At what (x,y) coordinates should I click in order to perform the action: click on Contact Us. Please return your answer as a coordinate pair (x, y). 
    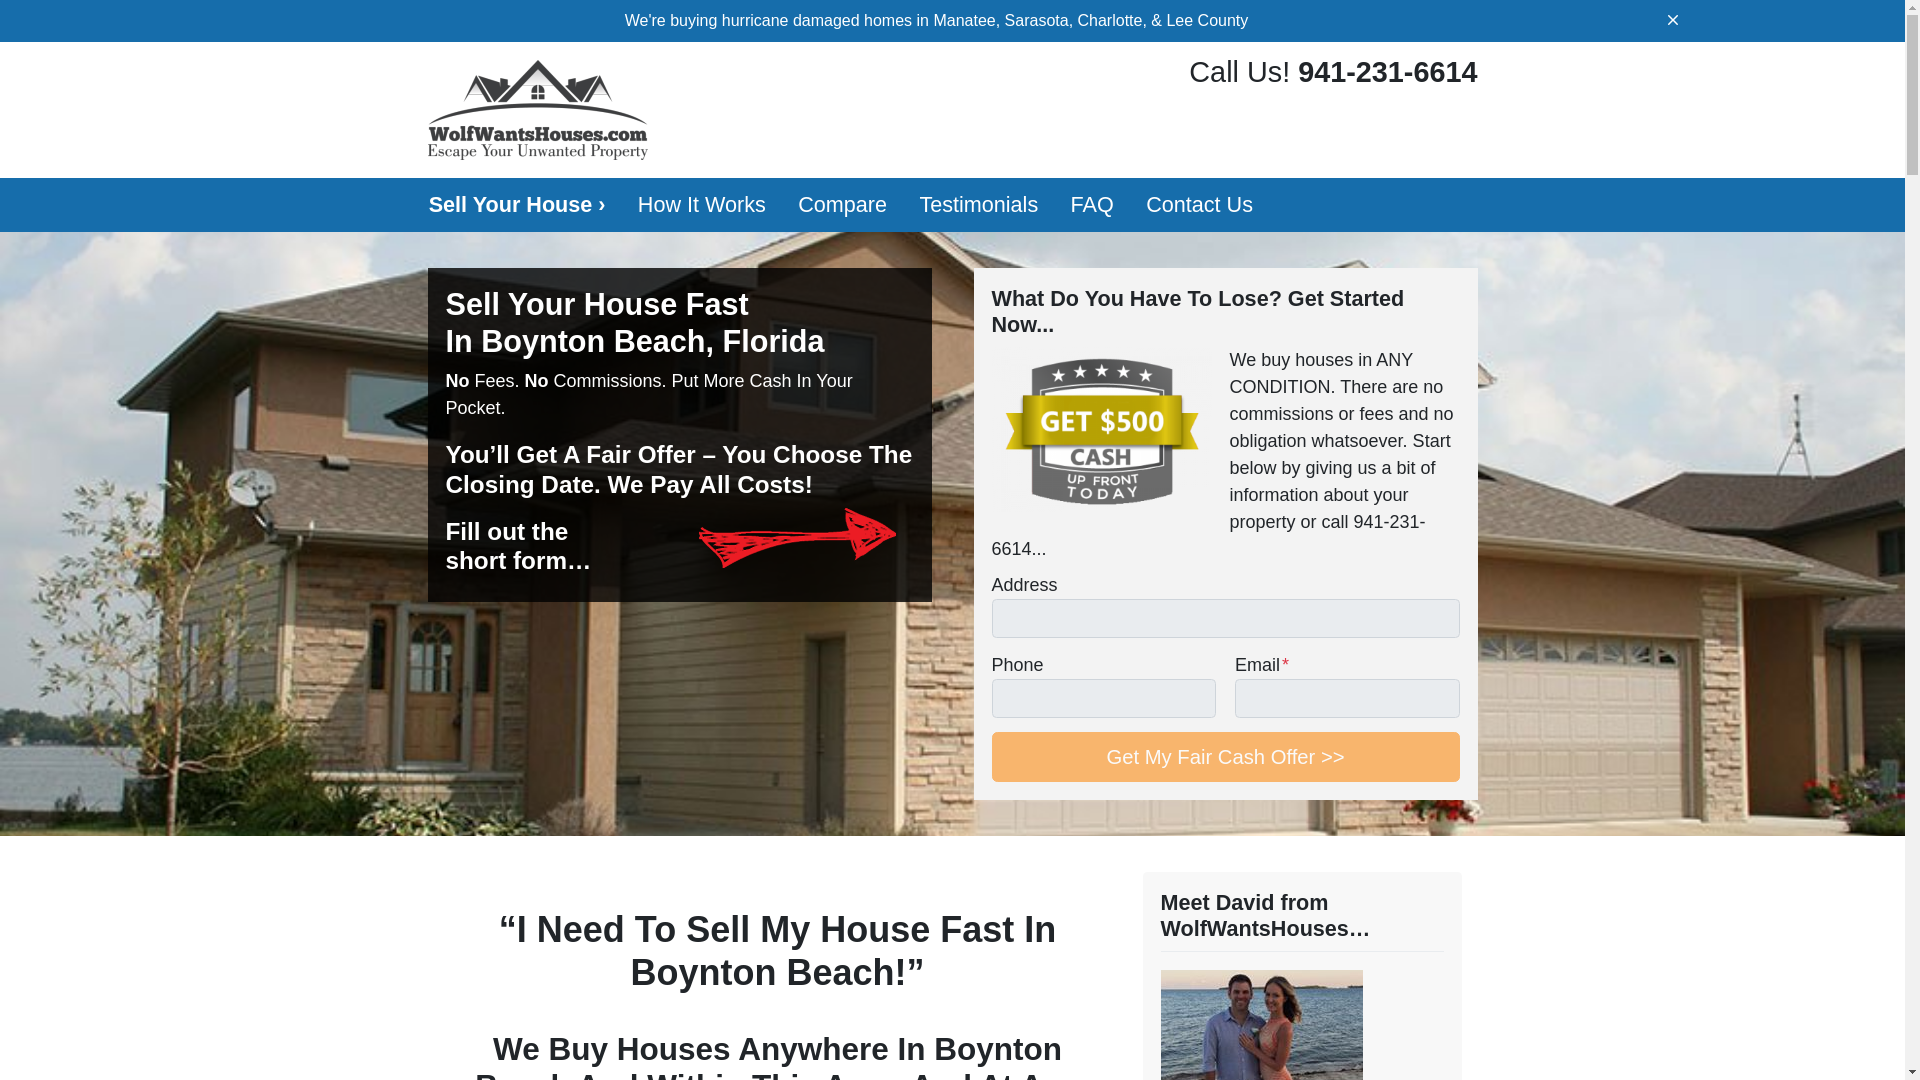
    Looking at the image, I should click on (1200, 205).